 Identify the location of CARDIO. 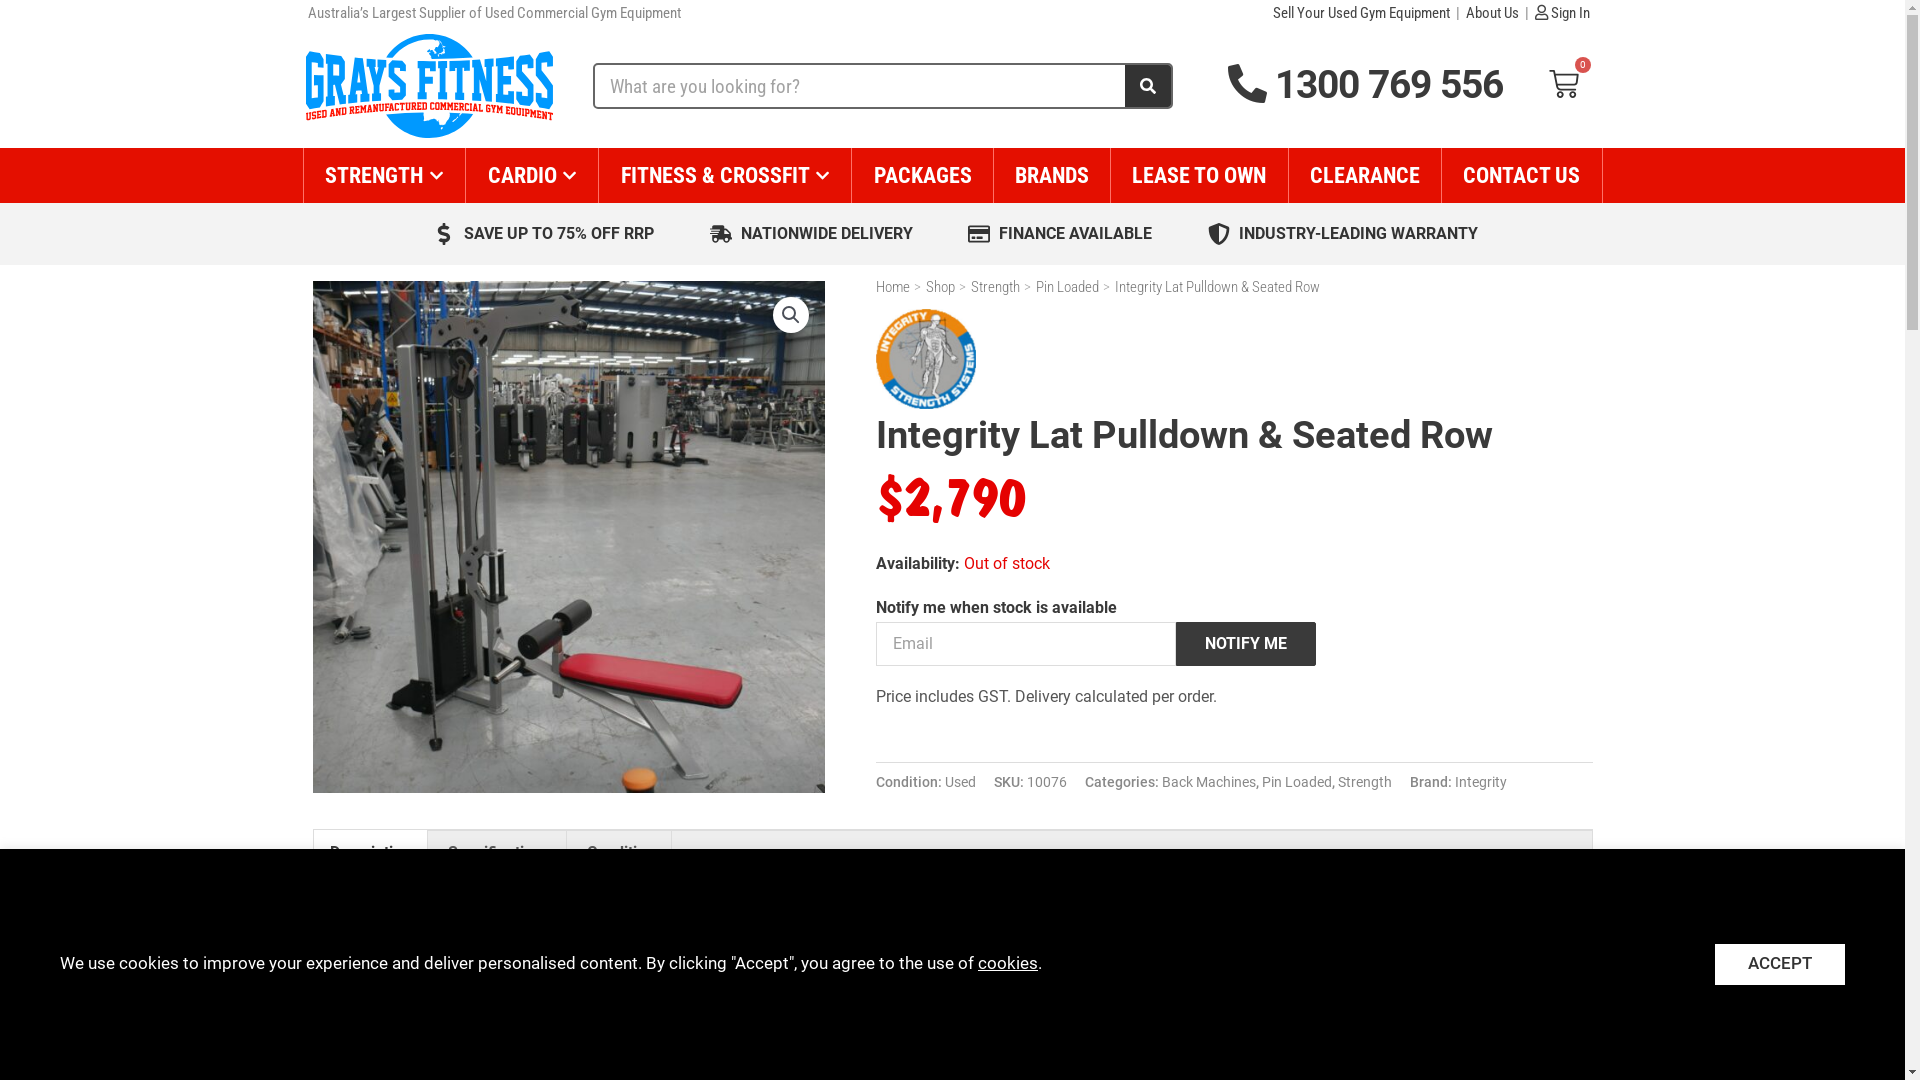
(532, 176).